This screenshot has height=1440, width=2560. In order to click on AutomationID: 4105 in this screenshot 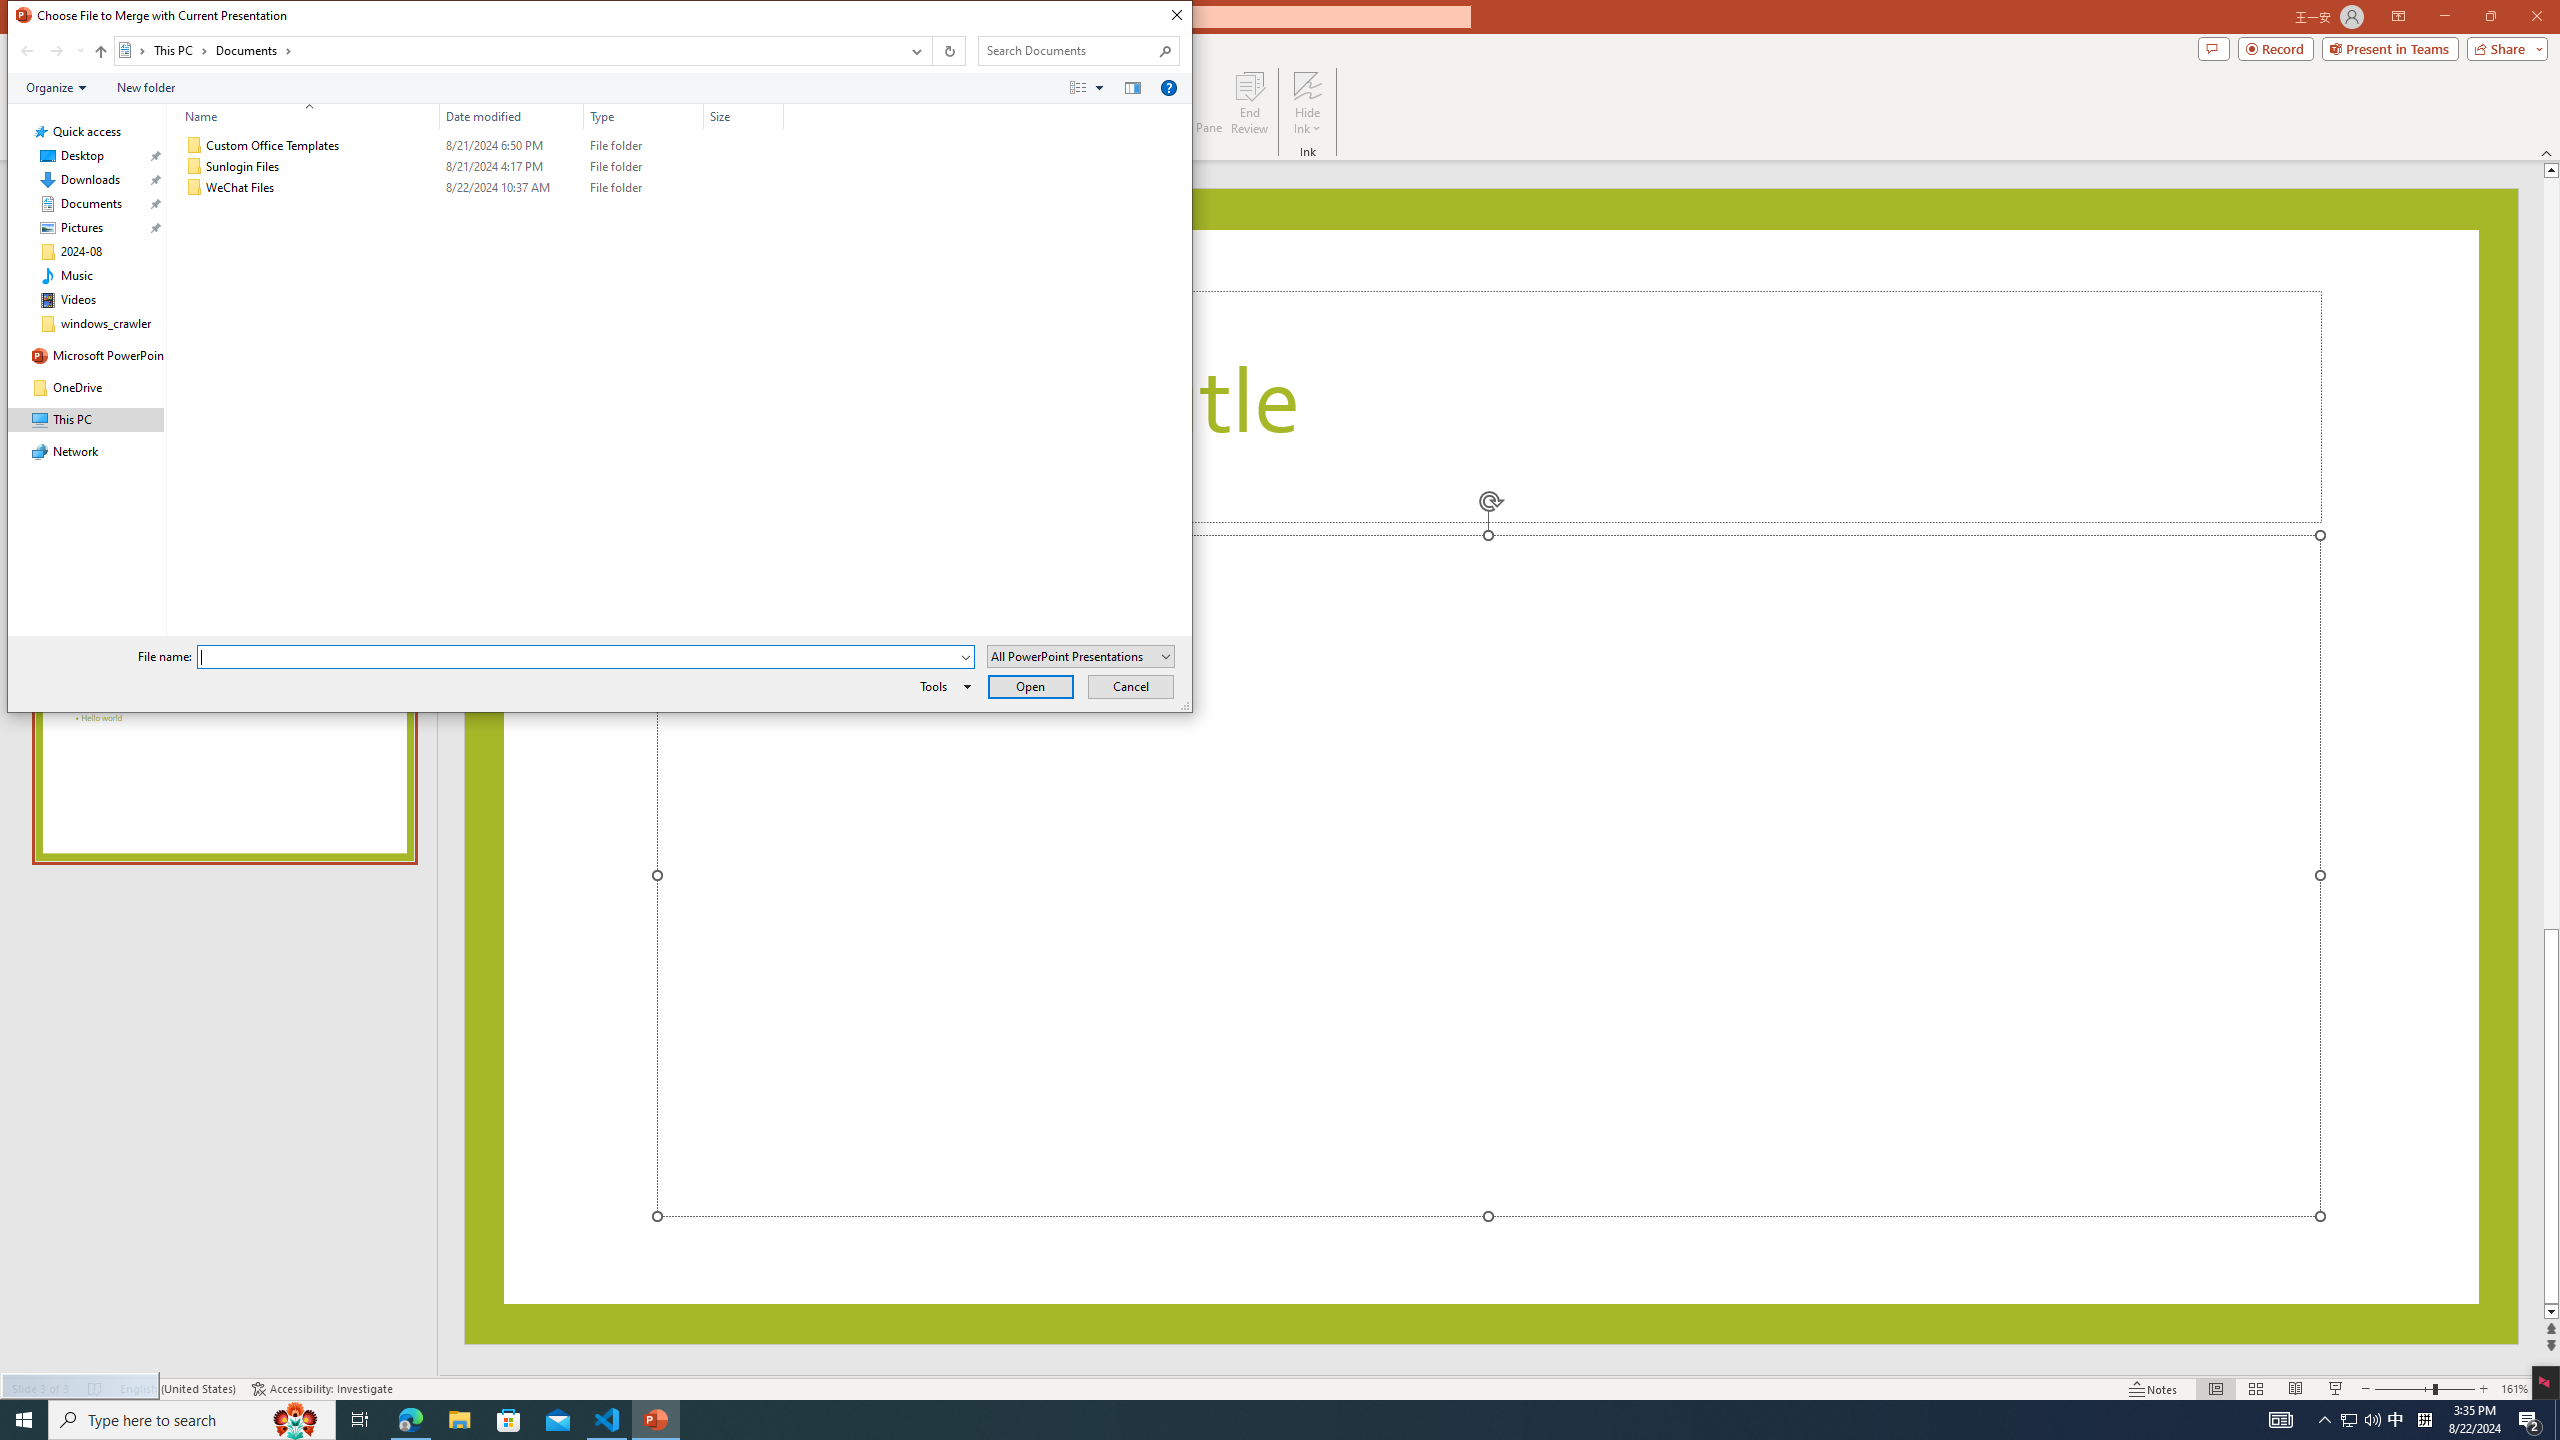, I will do `click(2280, 1420)`.